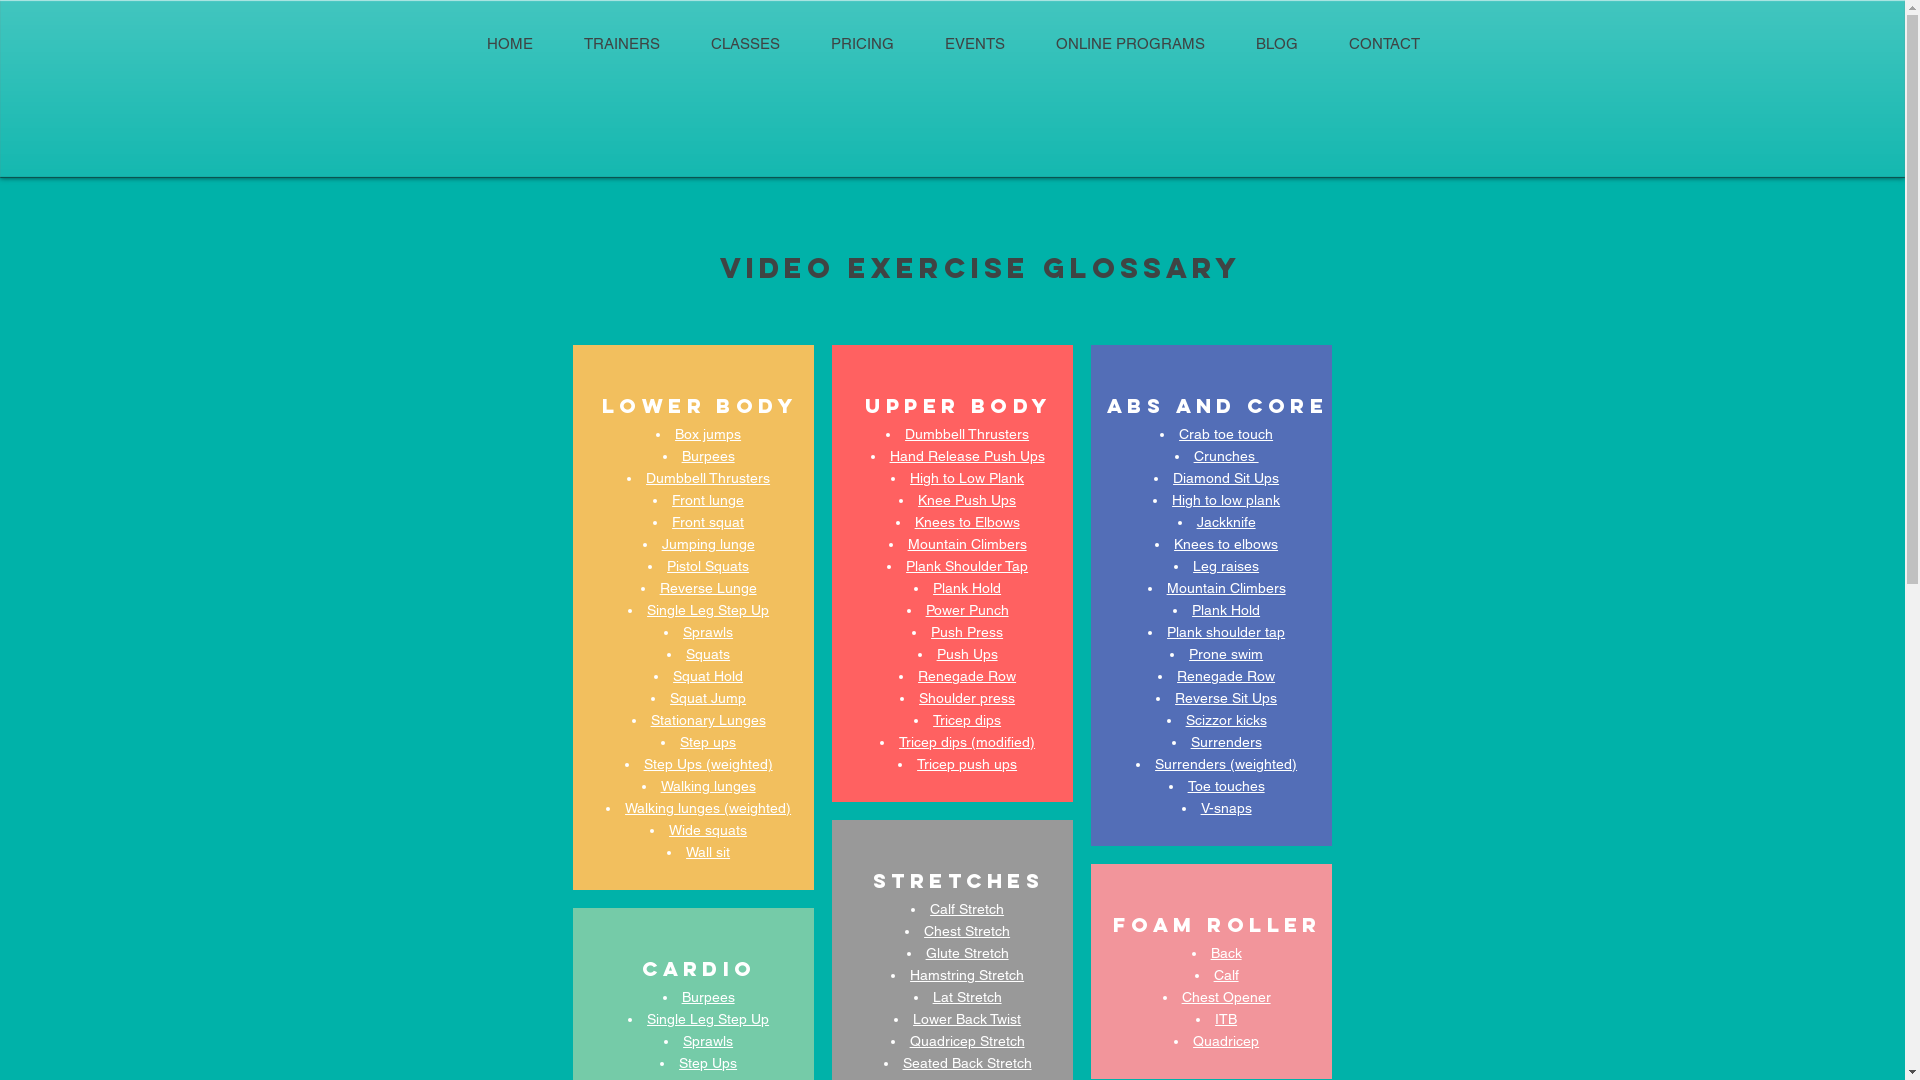 The width and height of the screenshot is (1920, 1080). I want to click on PRICING, so click(863, 44).